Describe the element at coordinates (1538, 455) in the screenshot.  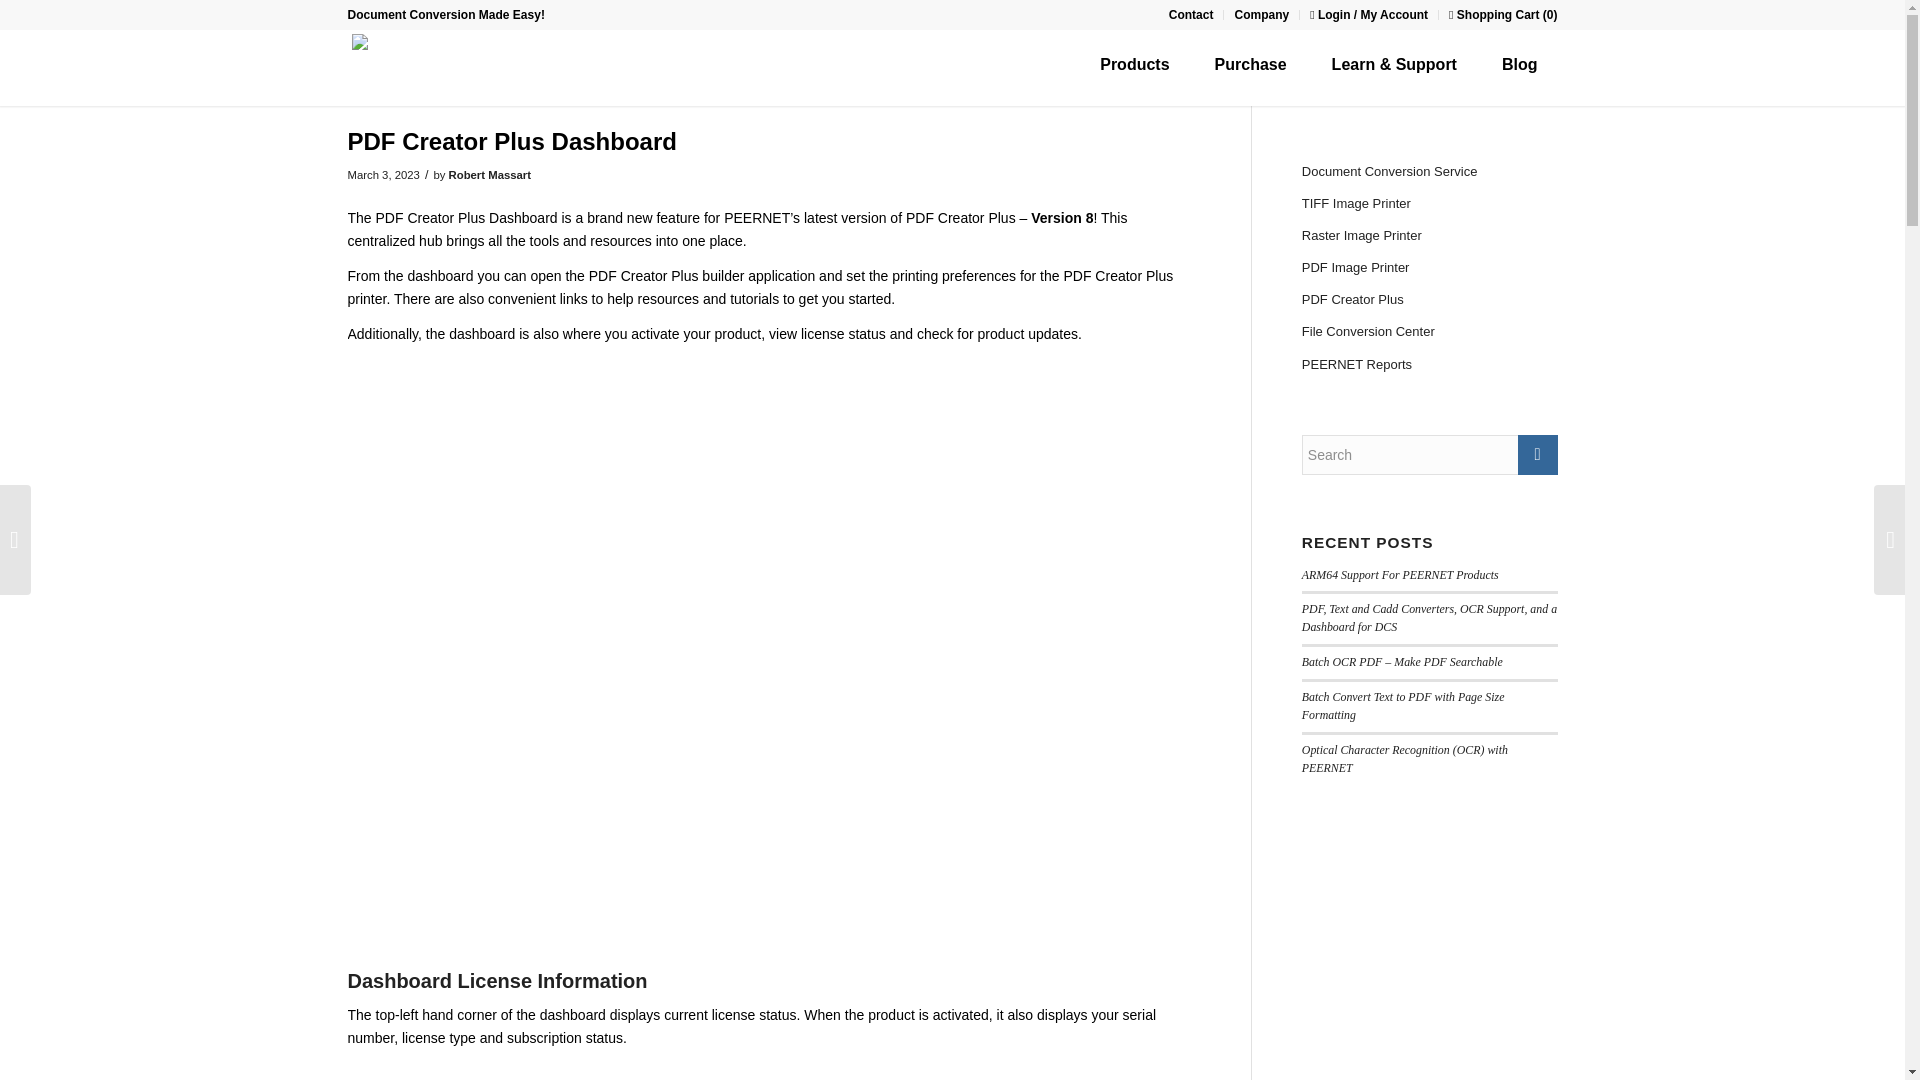
I see `Click to start search` at that location.